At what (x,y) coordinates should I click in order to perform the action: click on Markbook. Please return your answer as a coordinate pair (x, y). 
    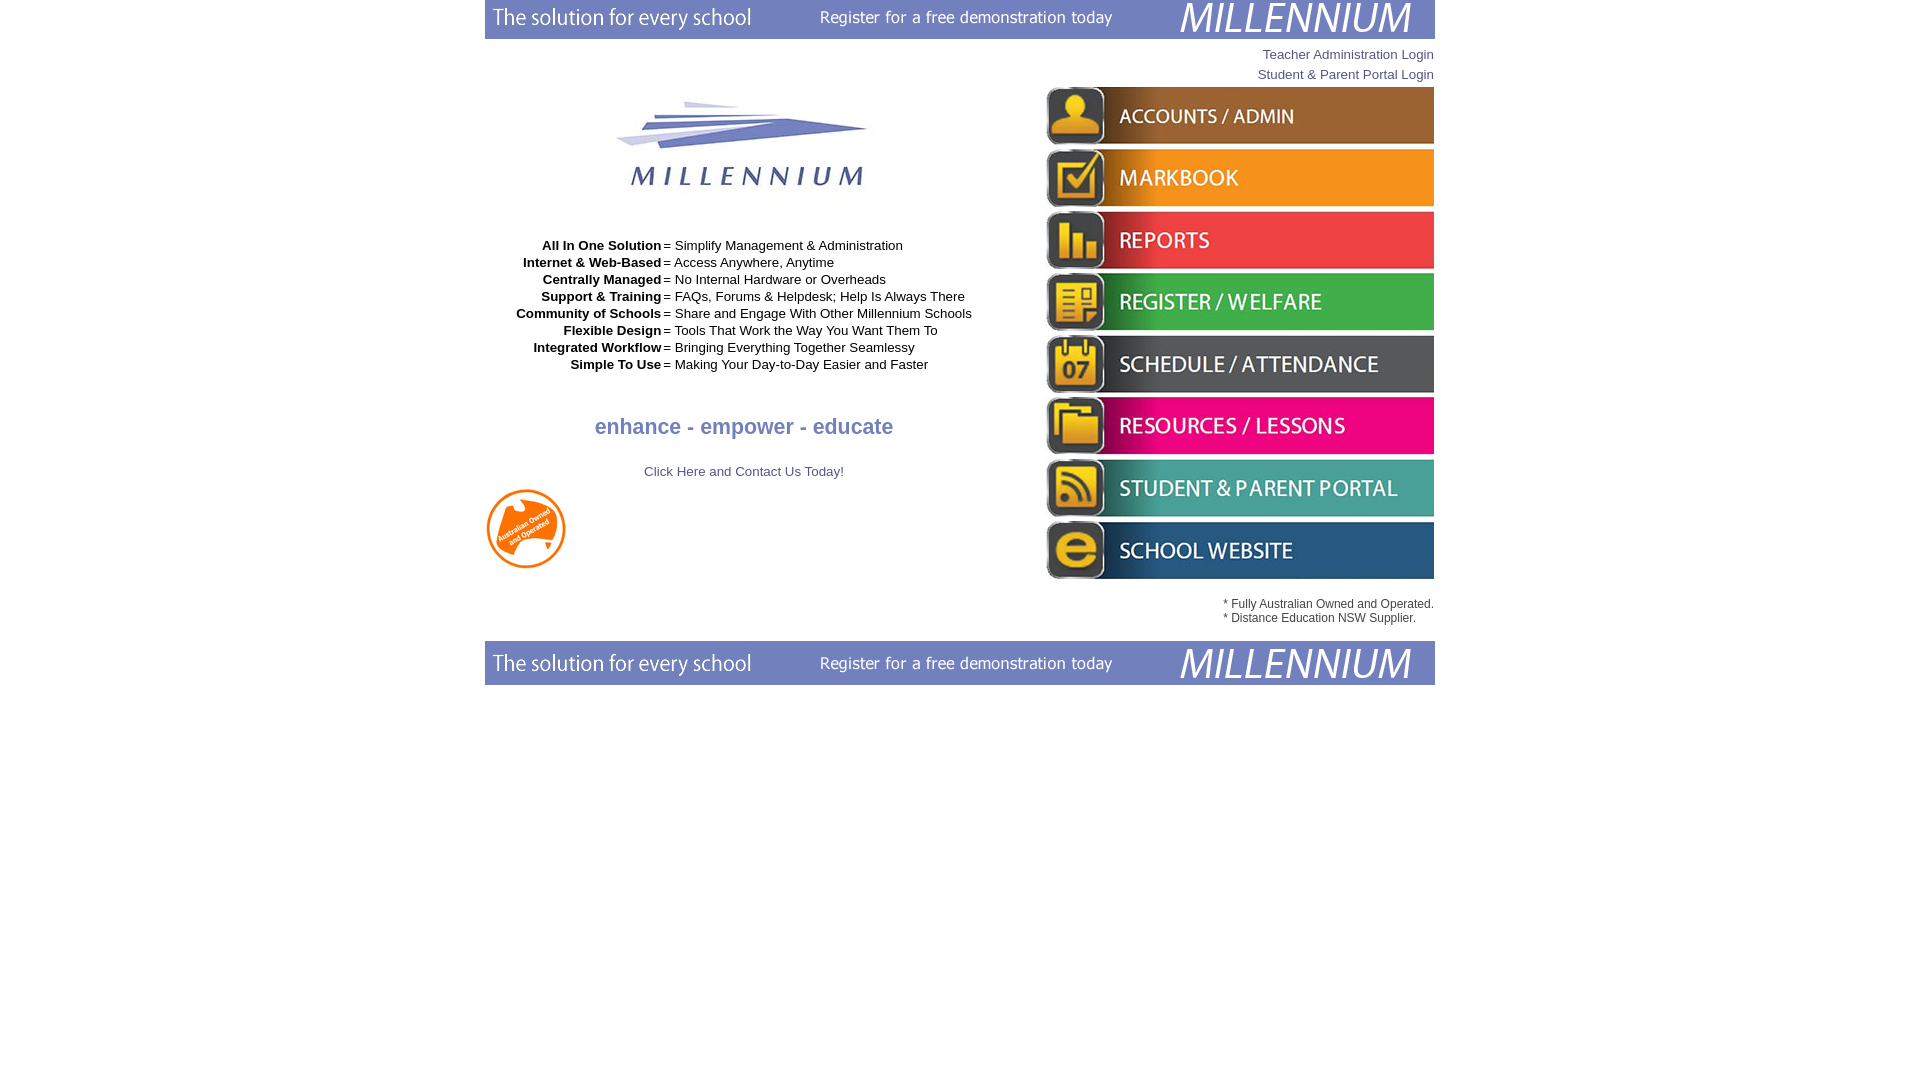
    Looking at the image, I should click on (1239, 178).